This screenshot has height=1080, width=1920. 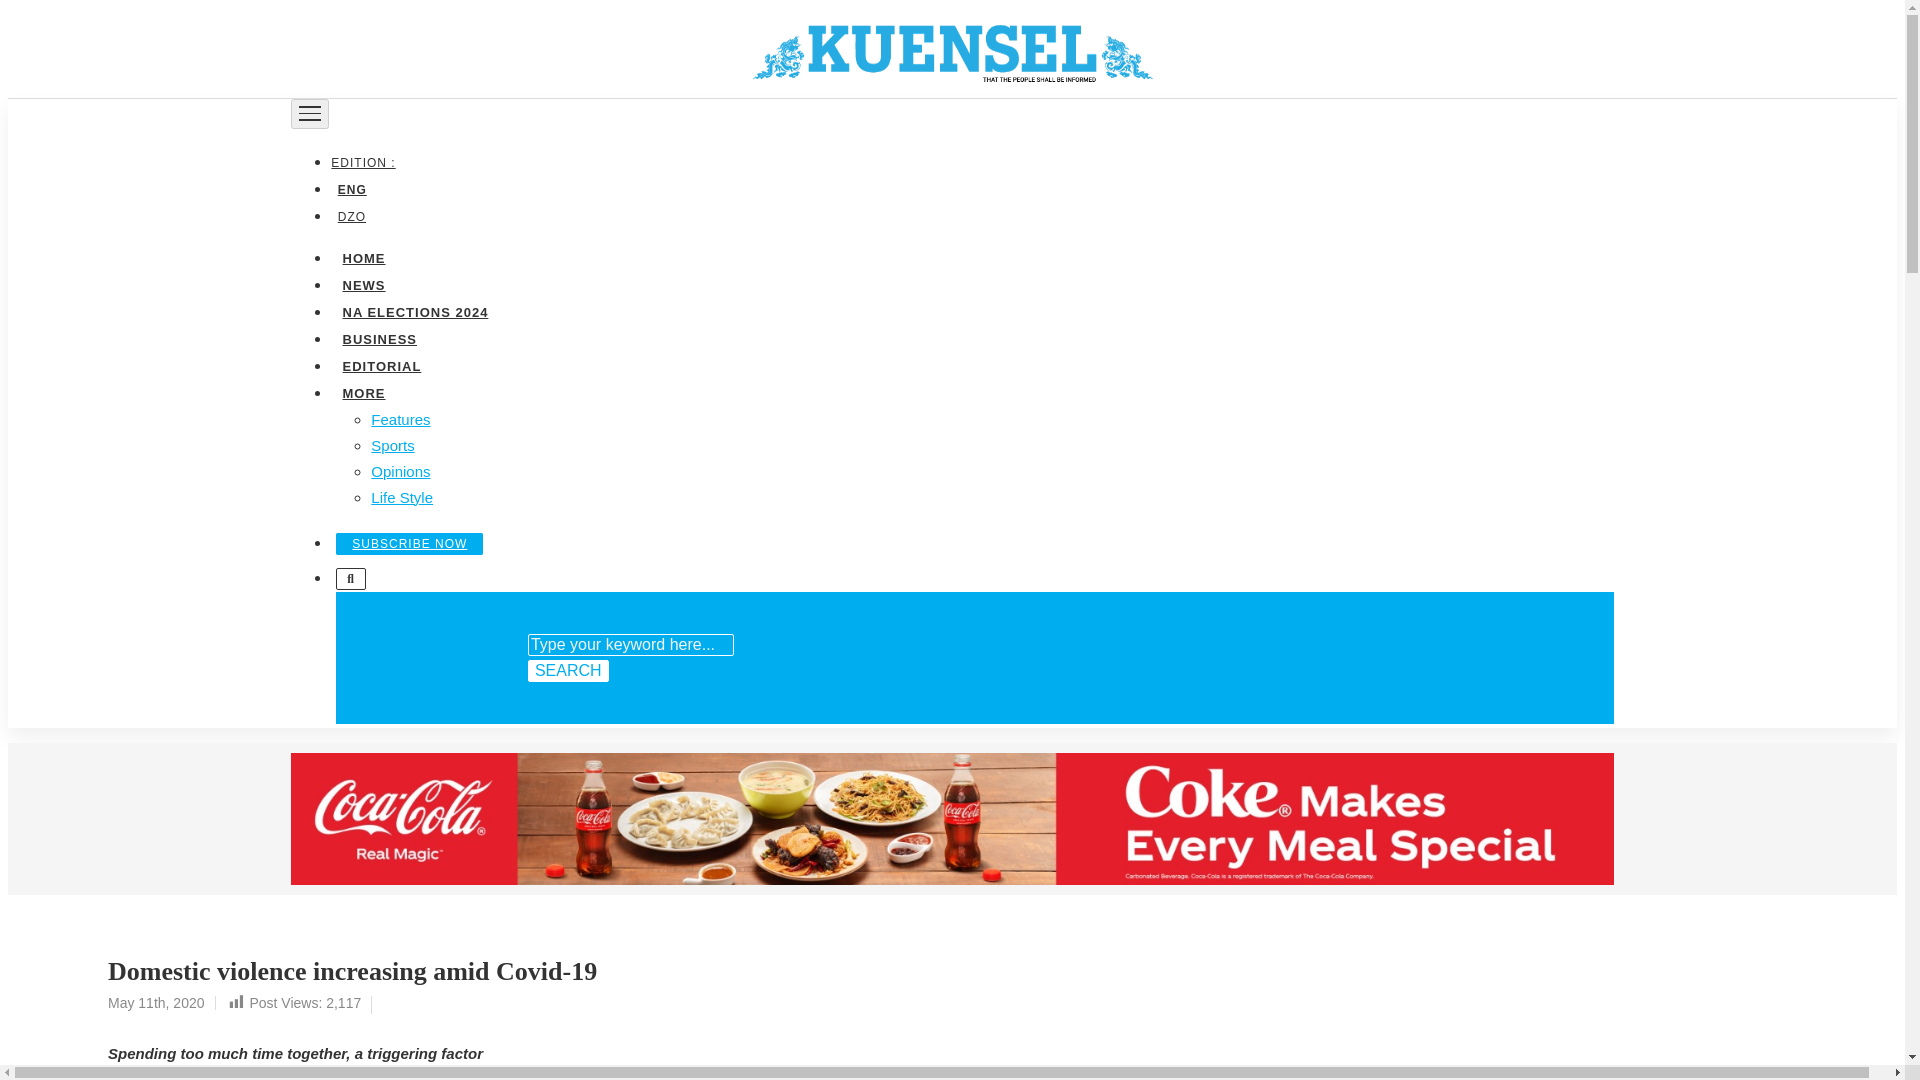 What do you see at coordinates (381, 364) in the screenshot?
I see `EDITORIAL` at bounding box center [381, 364].